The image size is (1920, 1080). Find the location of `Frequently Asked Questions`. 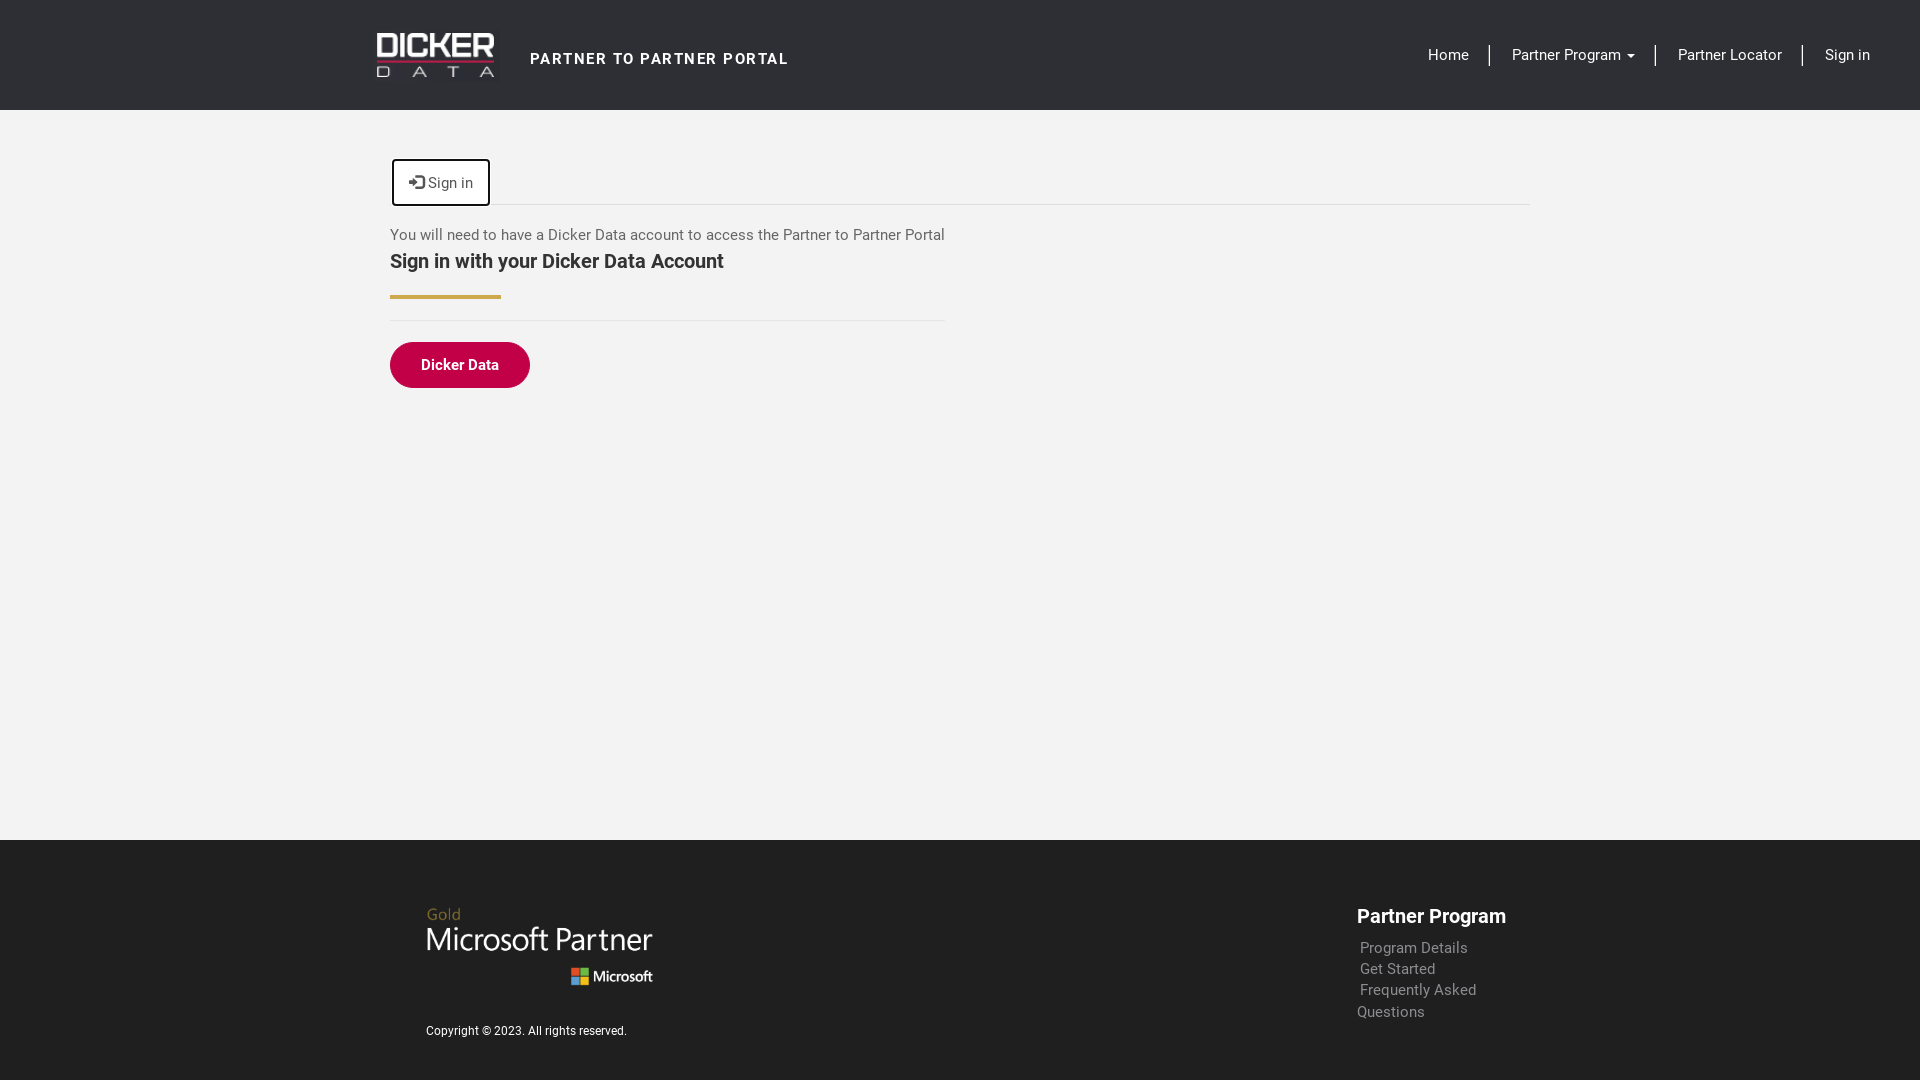

Frequently Asked Questions is located at coordinates (1416, 1000).